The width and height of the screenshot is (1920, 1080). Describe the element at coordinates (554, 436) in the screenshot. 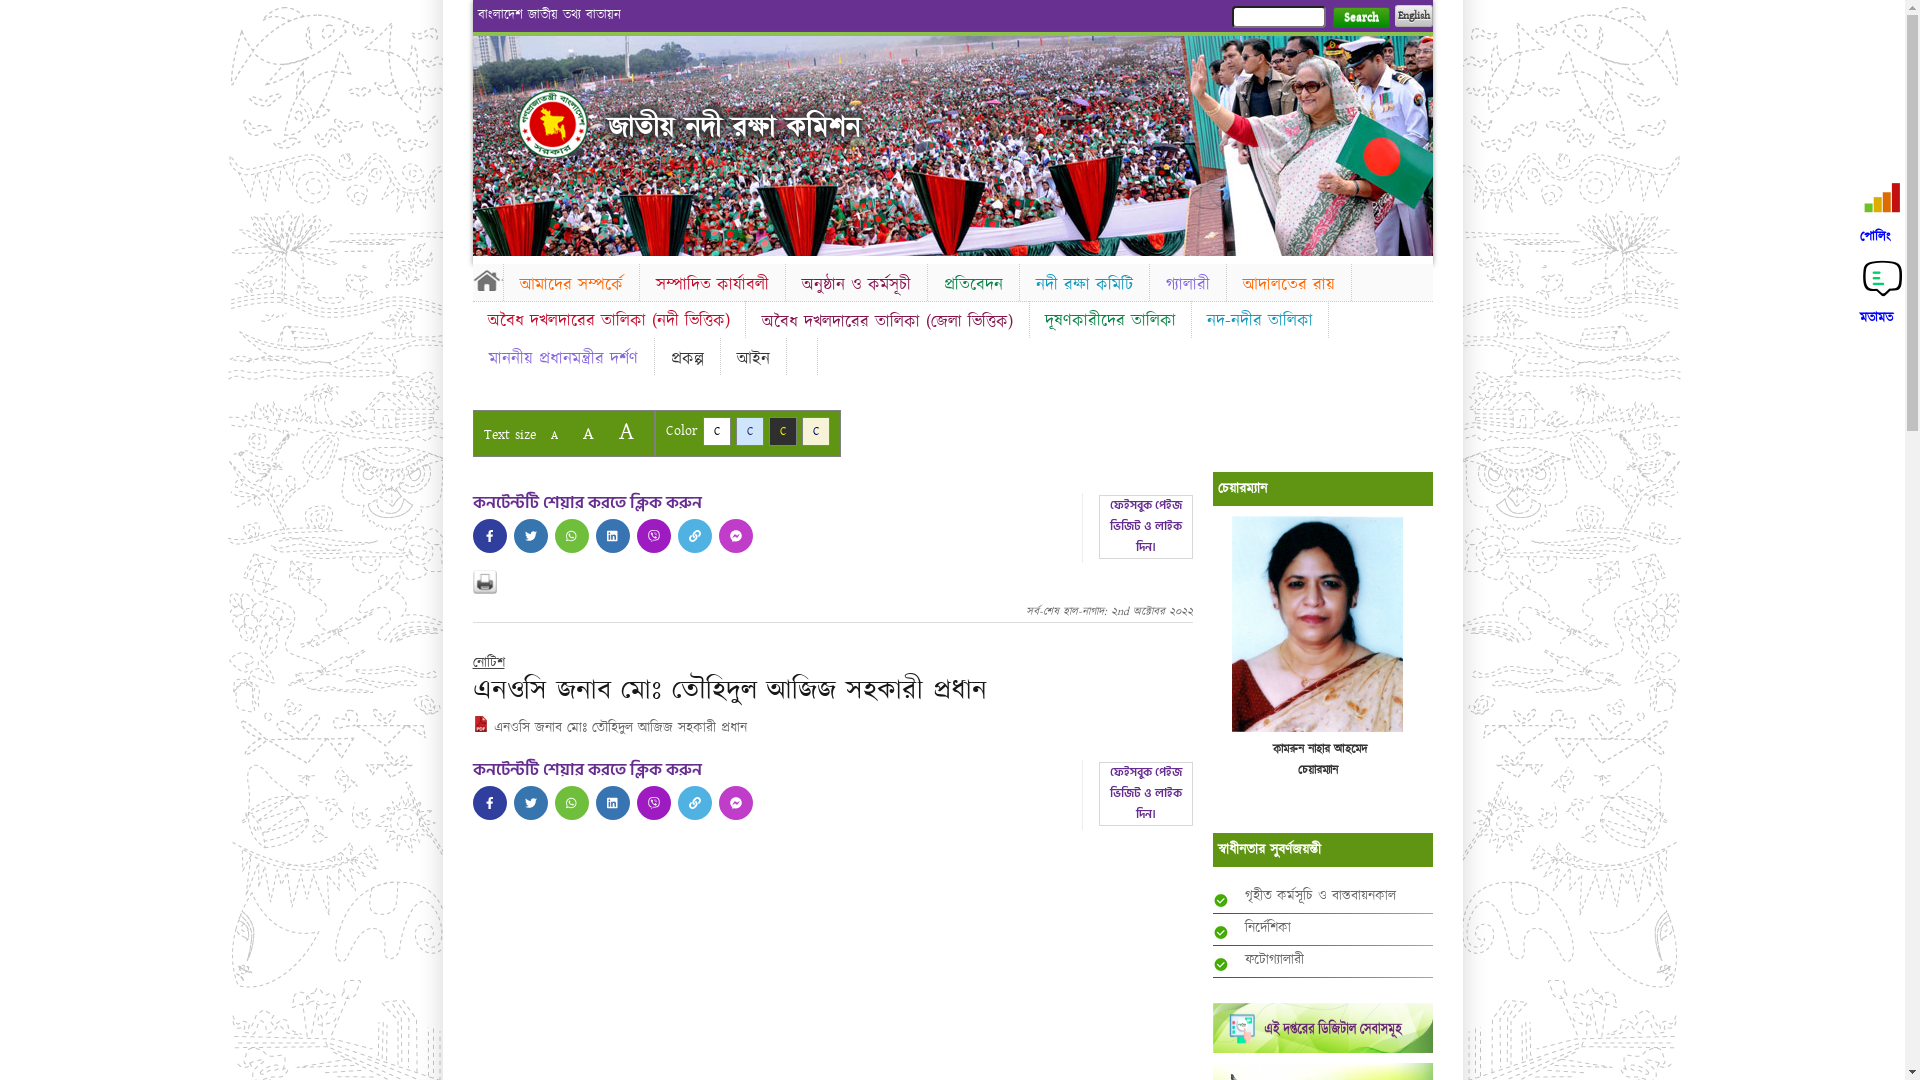

I see `A` at that location.